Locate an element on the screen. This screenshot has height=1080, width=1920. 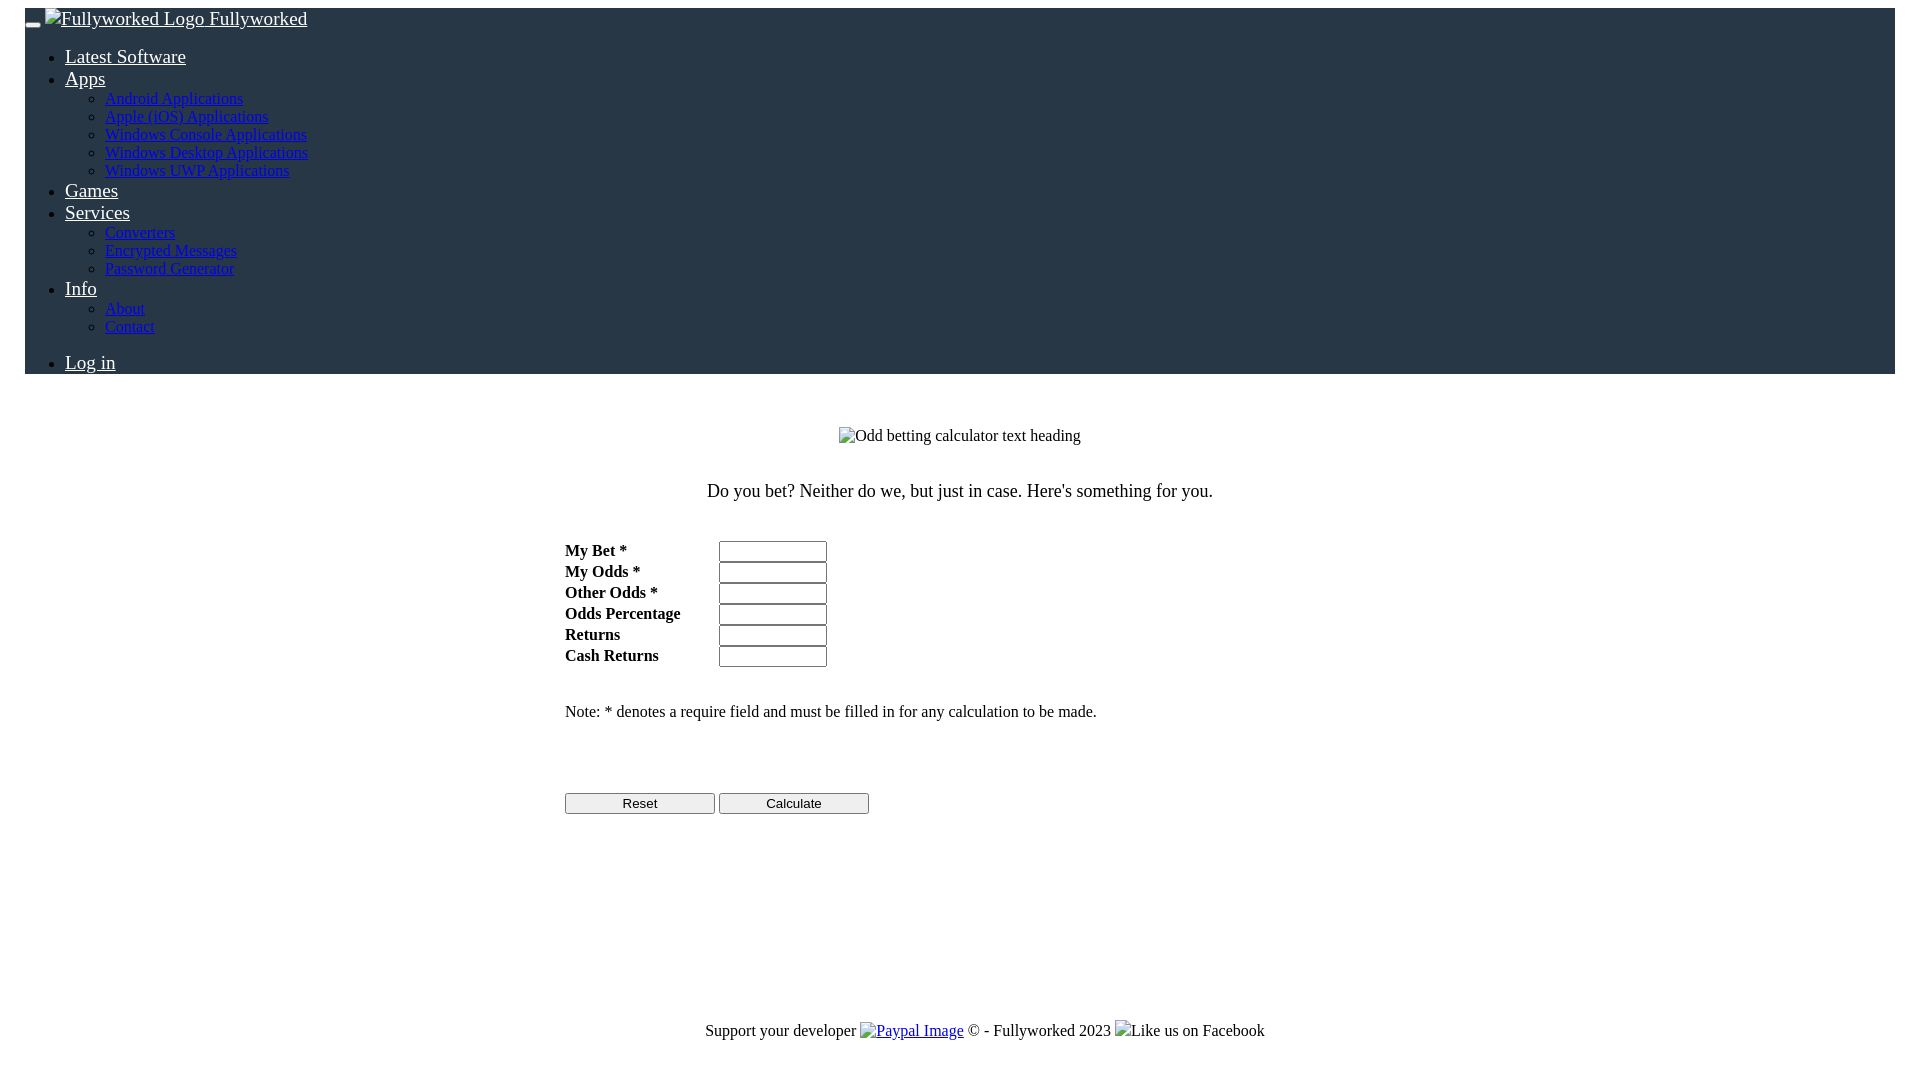
About is located at coordinates (125, 308).